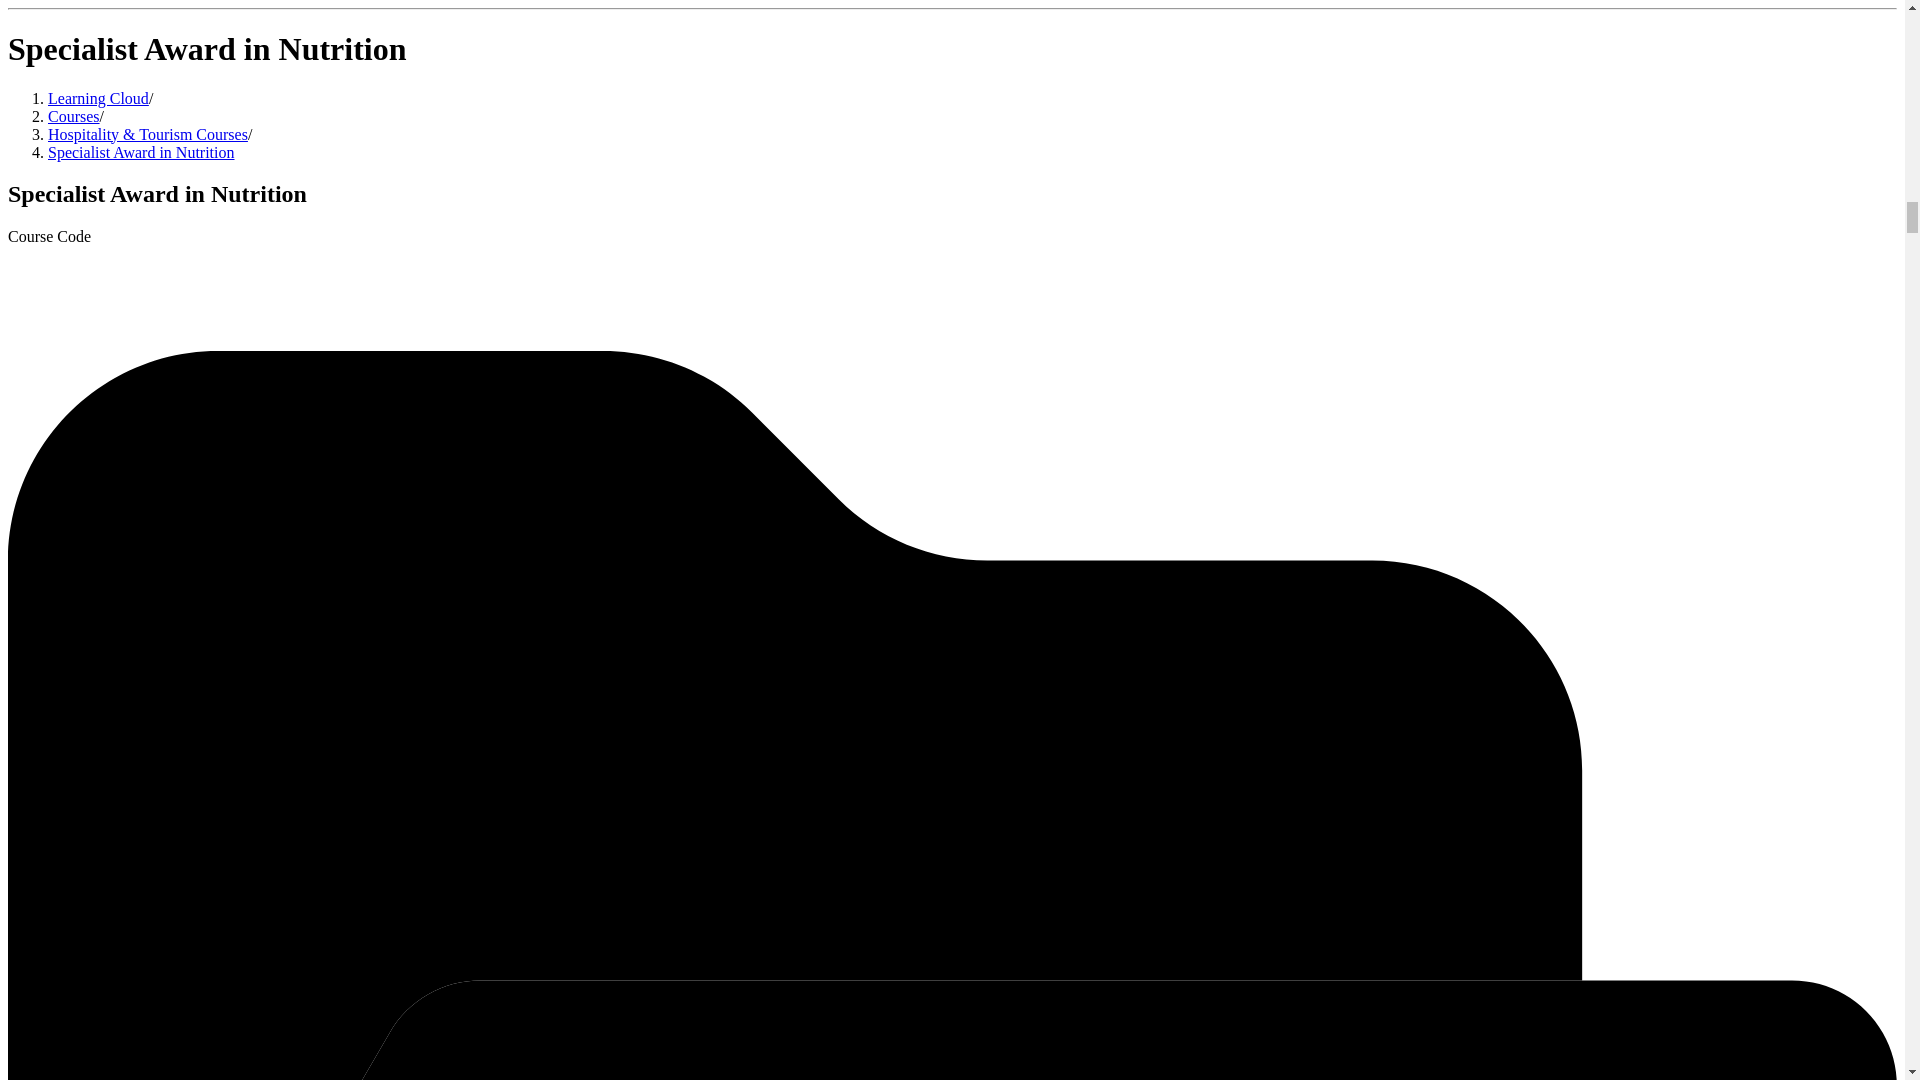 The image size is (1920, 1080). Describe the element at coordinates (98, 98) in the screenshot. I see `Learning Cloud` at that location.